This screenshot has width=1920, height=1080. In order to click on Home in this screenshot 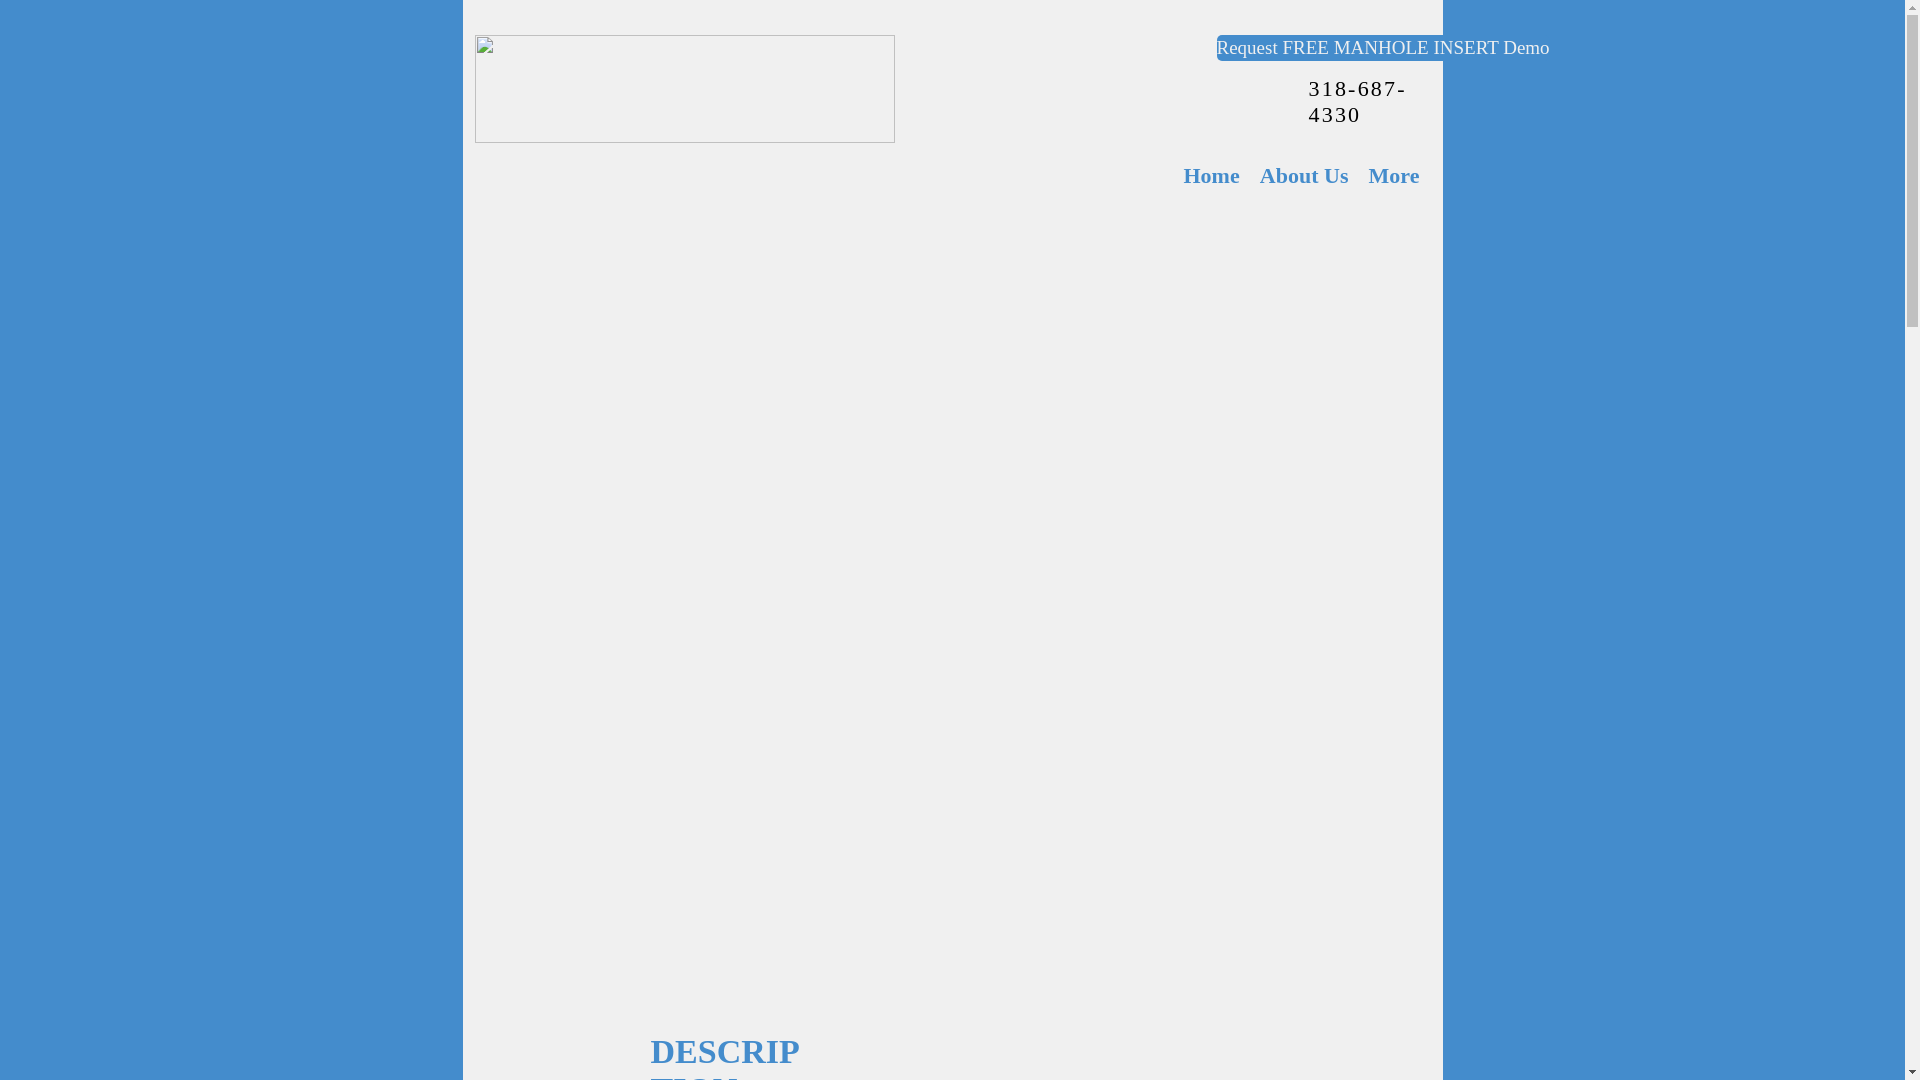, I will do `click(1211, 175)`.